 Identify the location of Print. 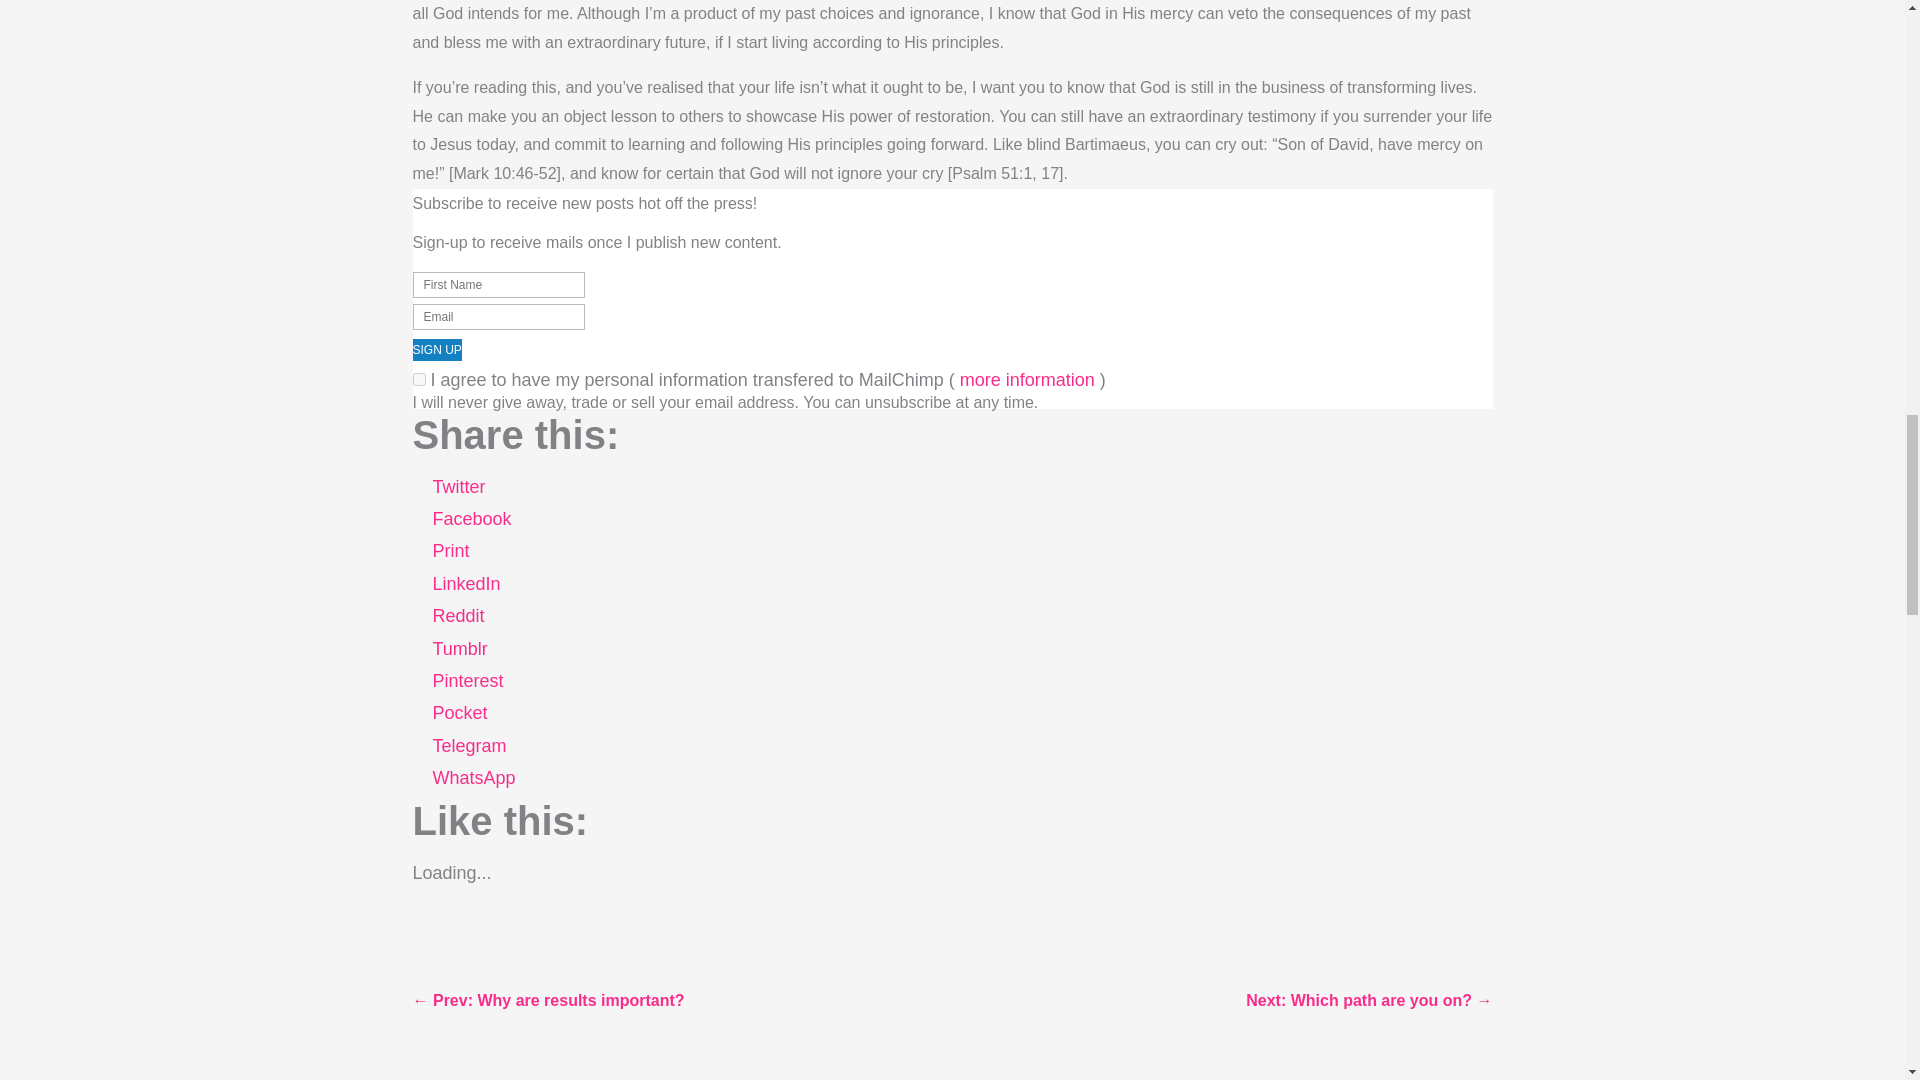
(450, 556).